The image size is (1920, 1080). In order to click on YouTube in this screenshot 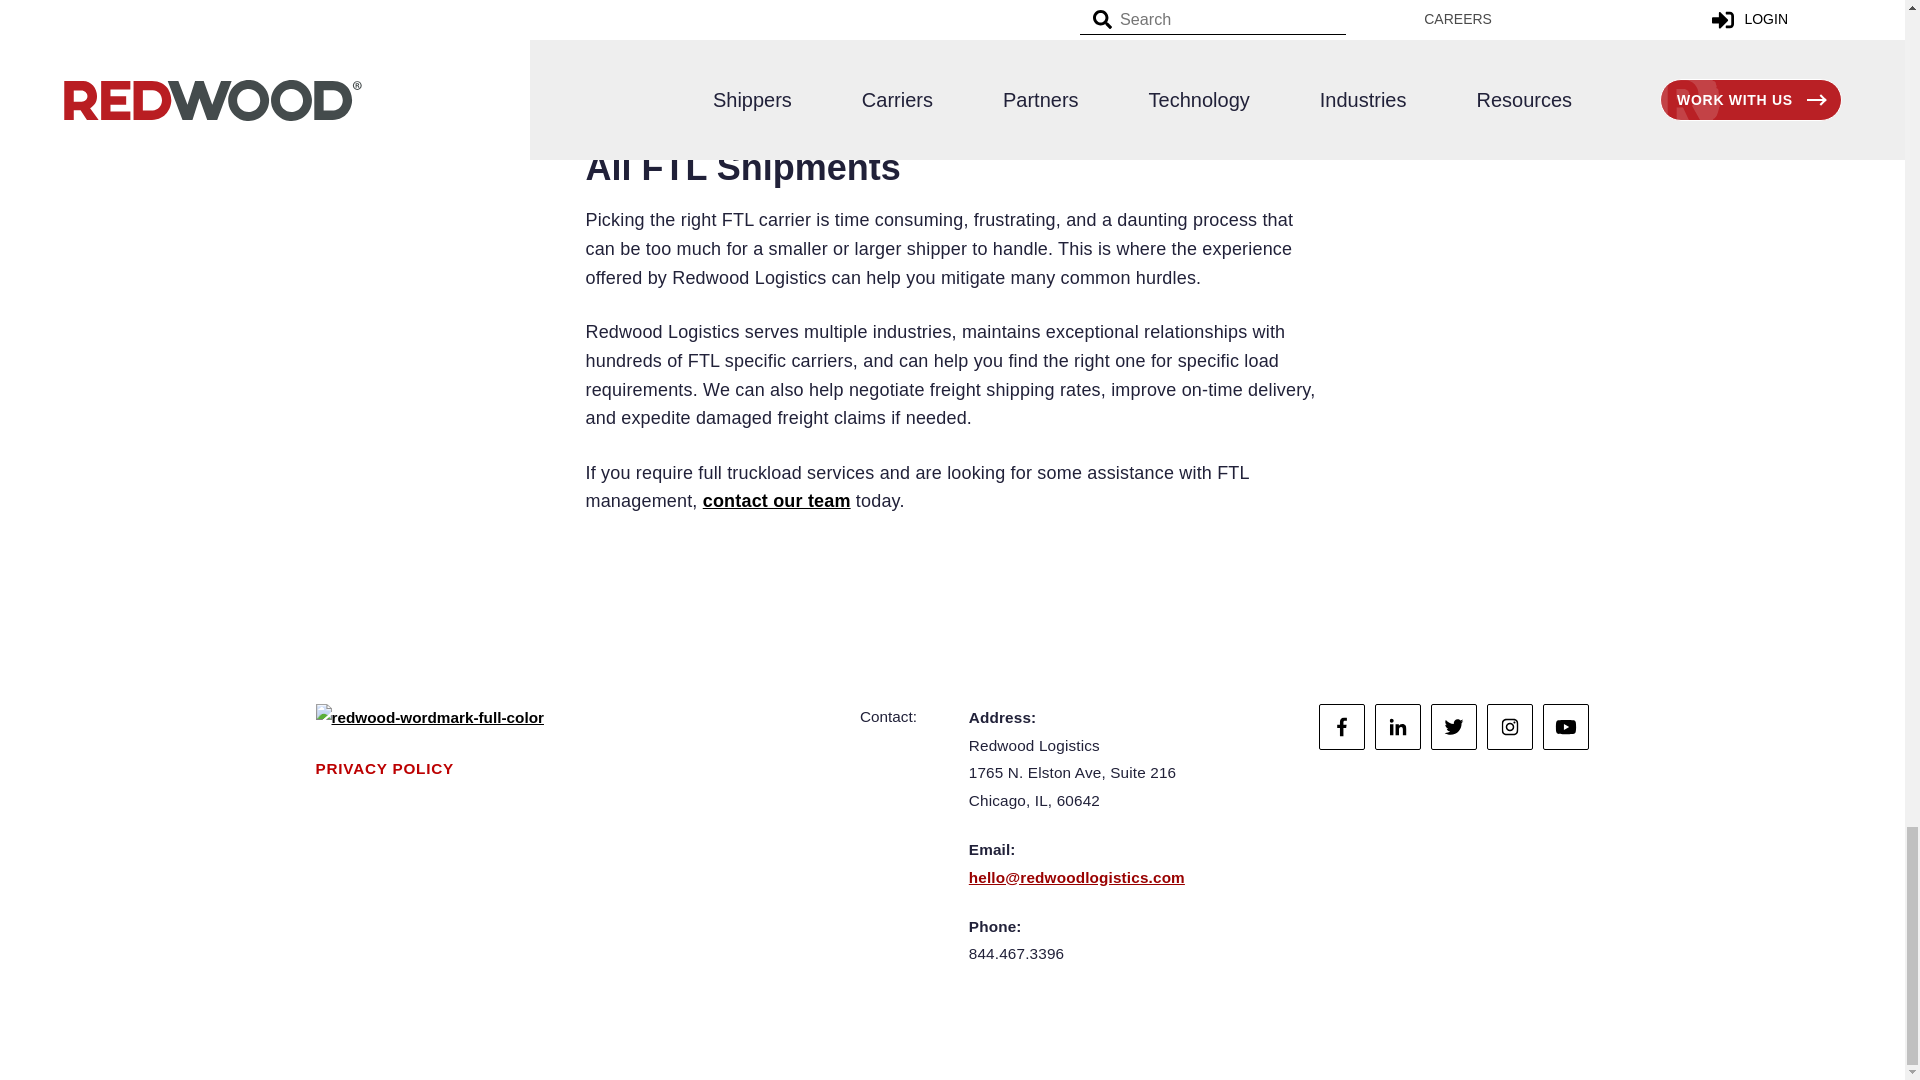, I will do `click(1566, 726)`.